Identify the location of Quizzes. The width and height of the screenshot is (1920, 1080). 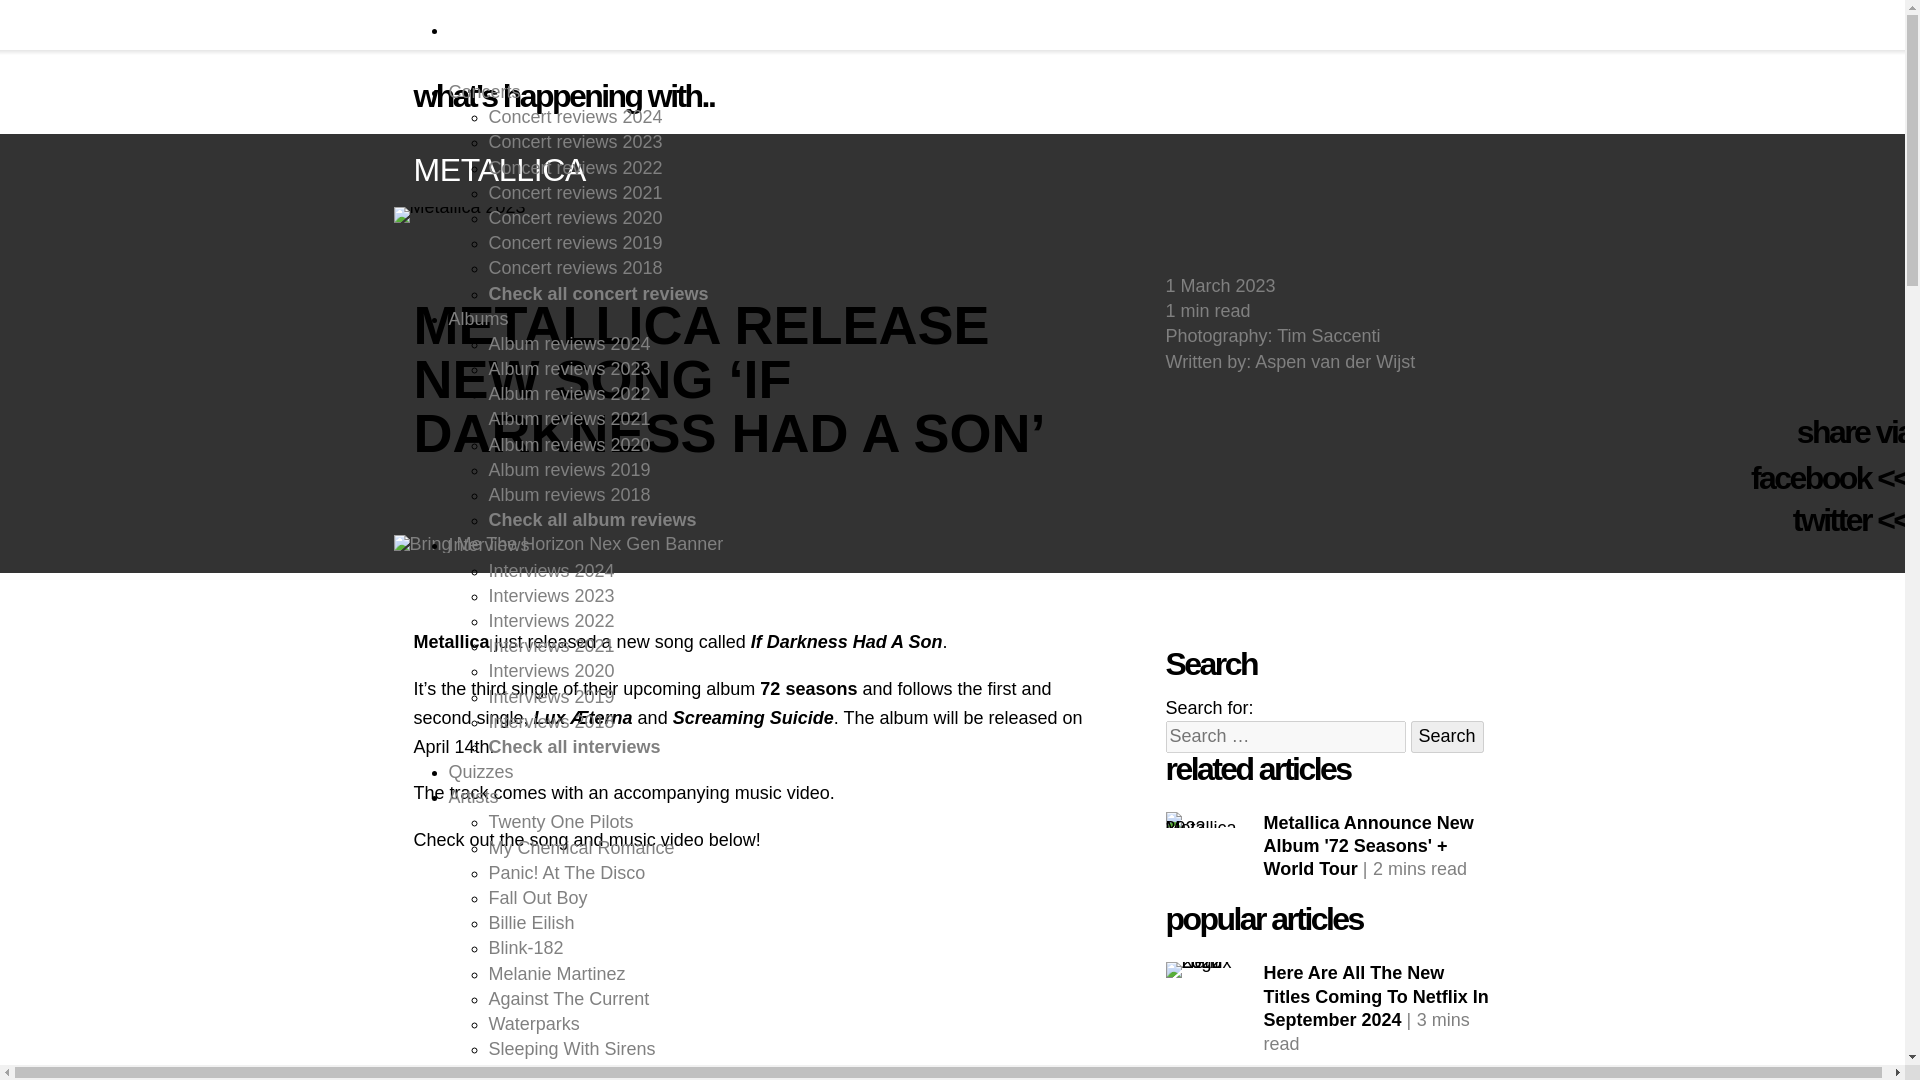
(480, 772).